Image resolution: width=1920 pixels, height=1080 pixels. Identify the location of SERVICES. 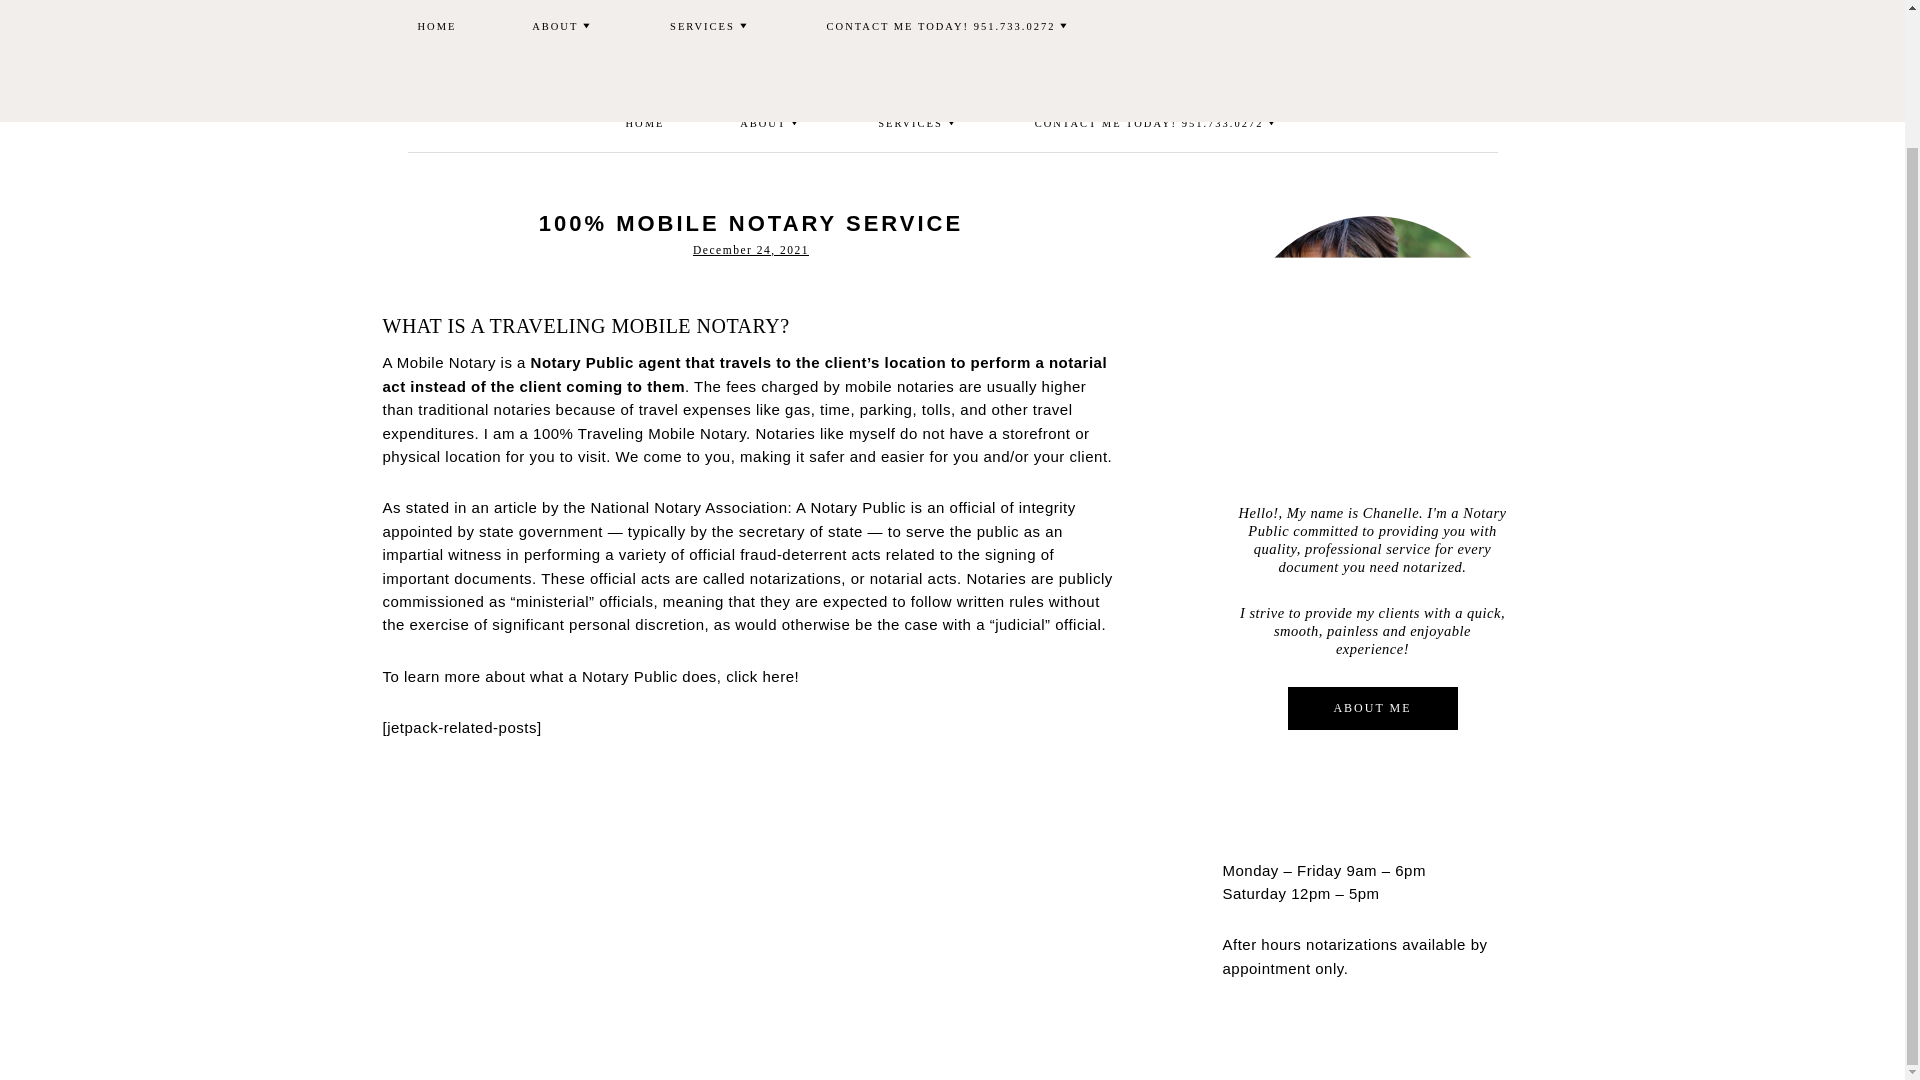
(918, 124).